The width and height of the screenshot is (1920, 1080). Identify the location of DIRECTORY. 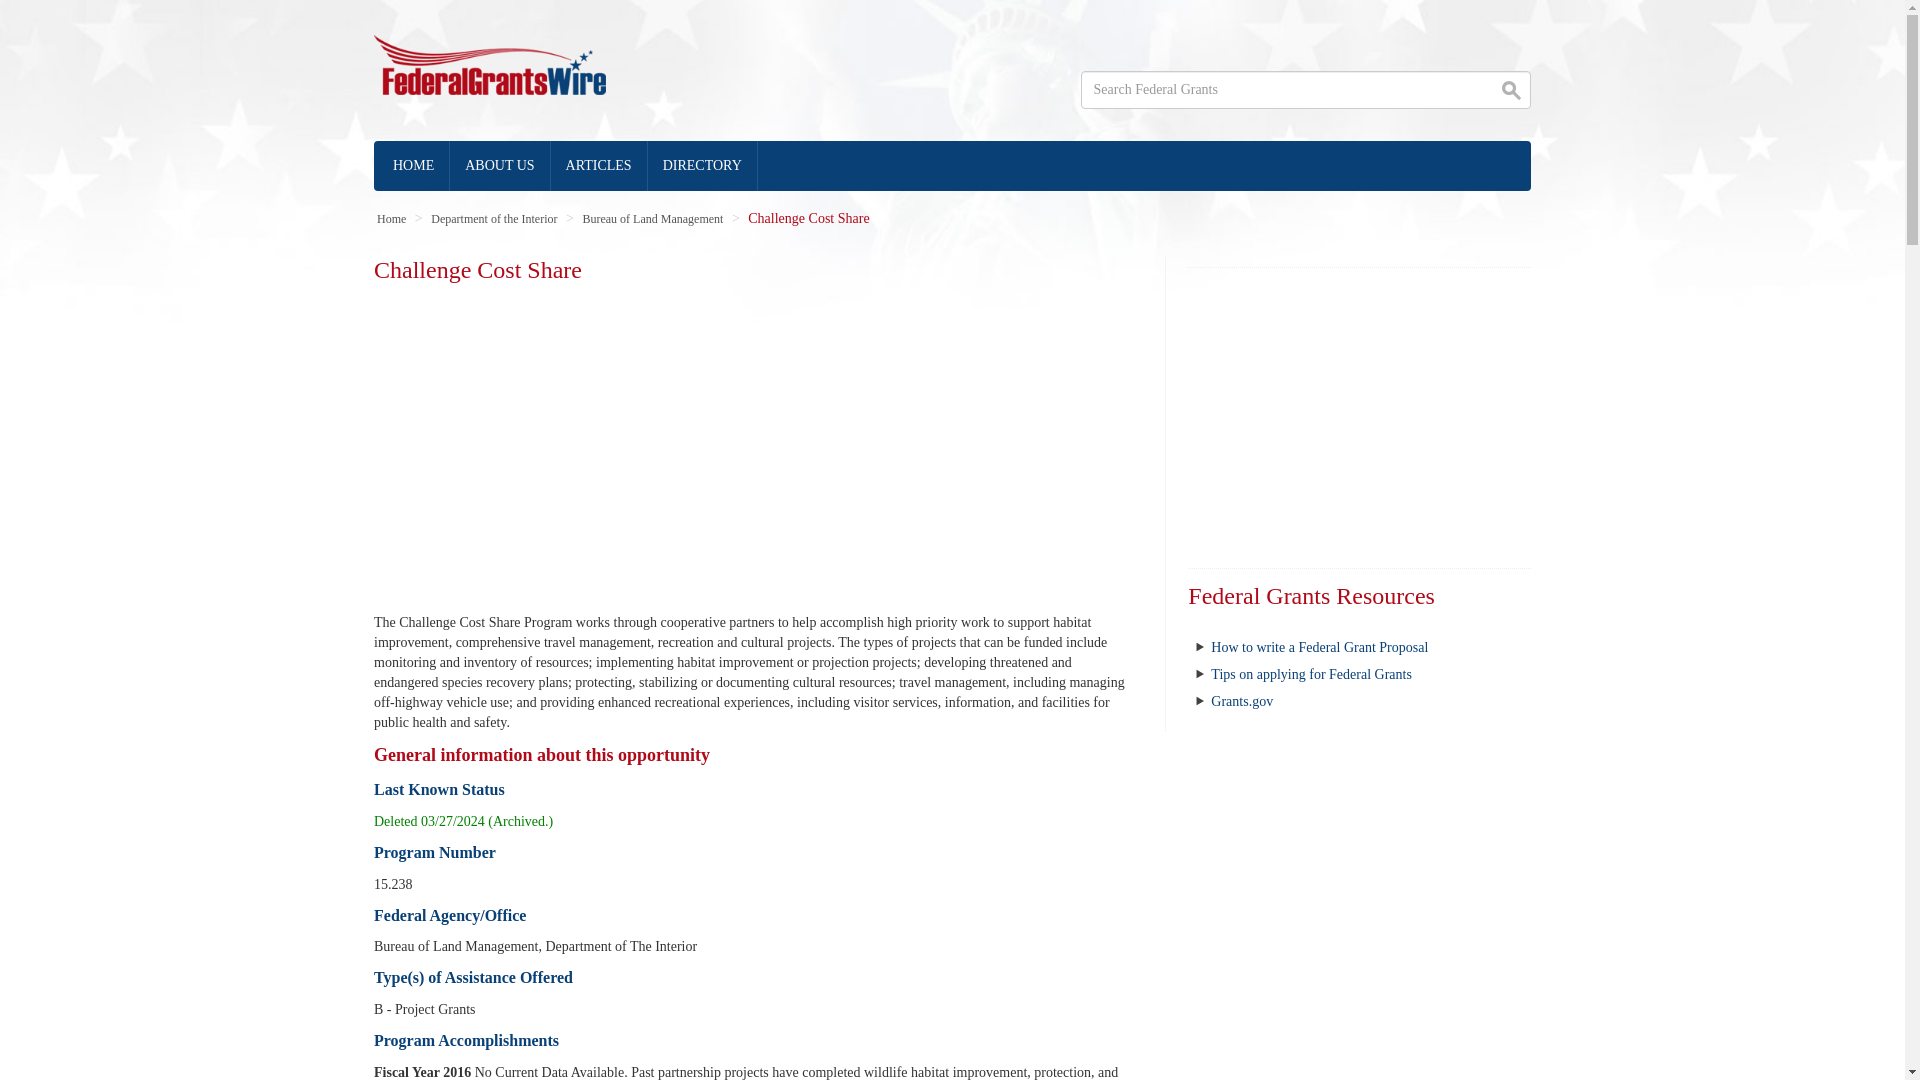
(703, 166).